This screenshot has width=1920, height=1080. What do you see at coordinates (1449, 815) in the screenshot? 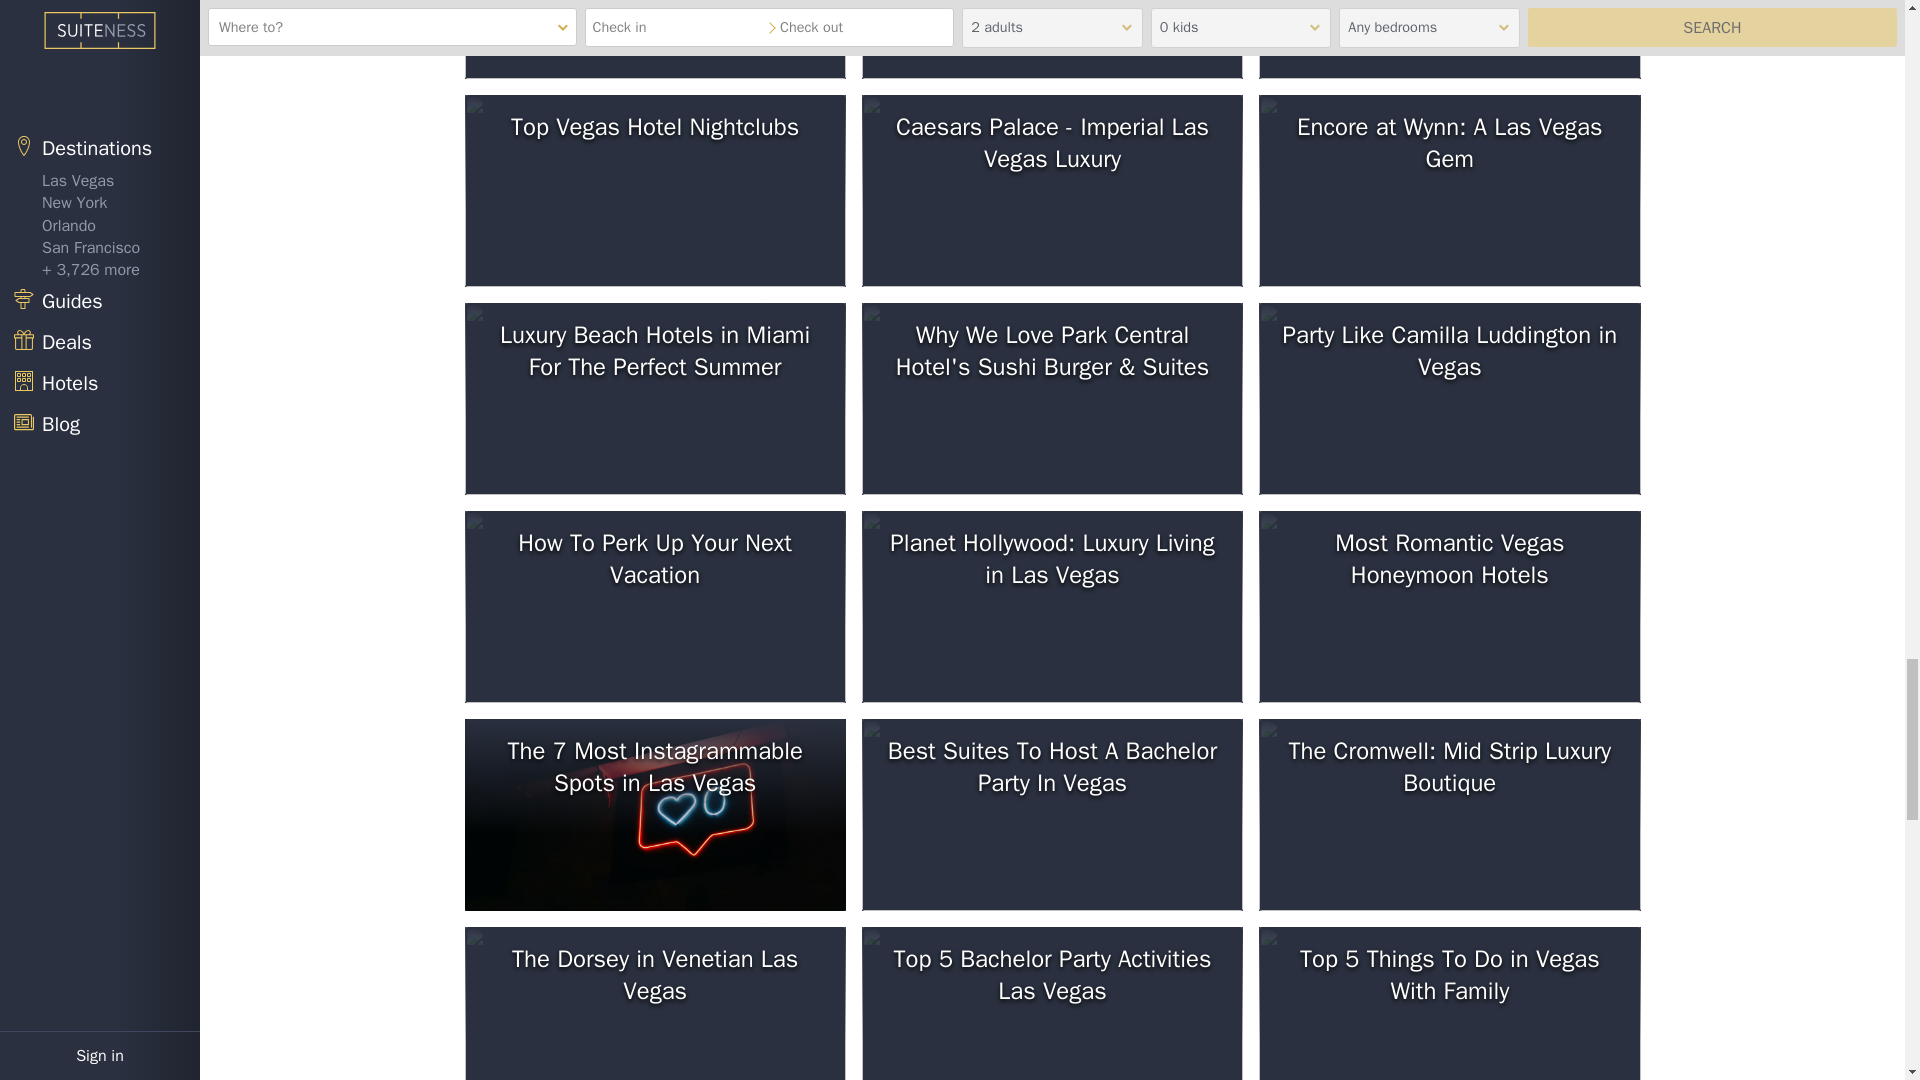
I see `The Cromwell: Mid Strip Luxury Boutique` at bounding box center [1449, 815].